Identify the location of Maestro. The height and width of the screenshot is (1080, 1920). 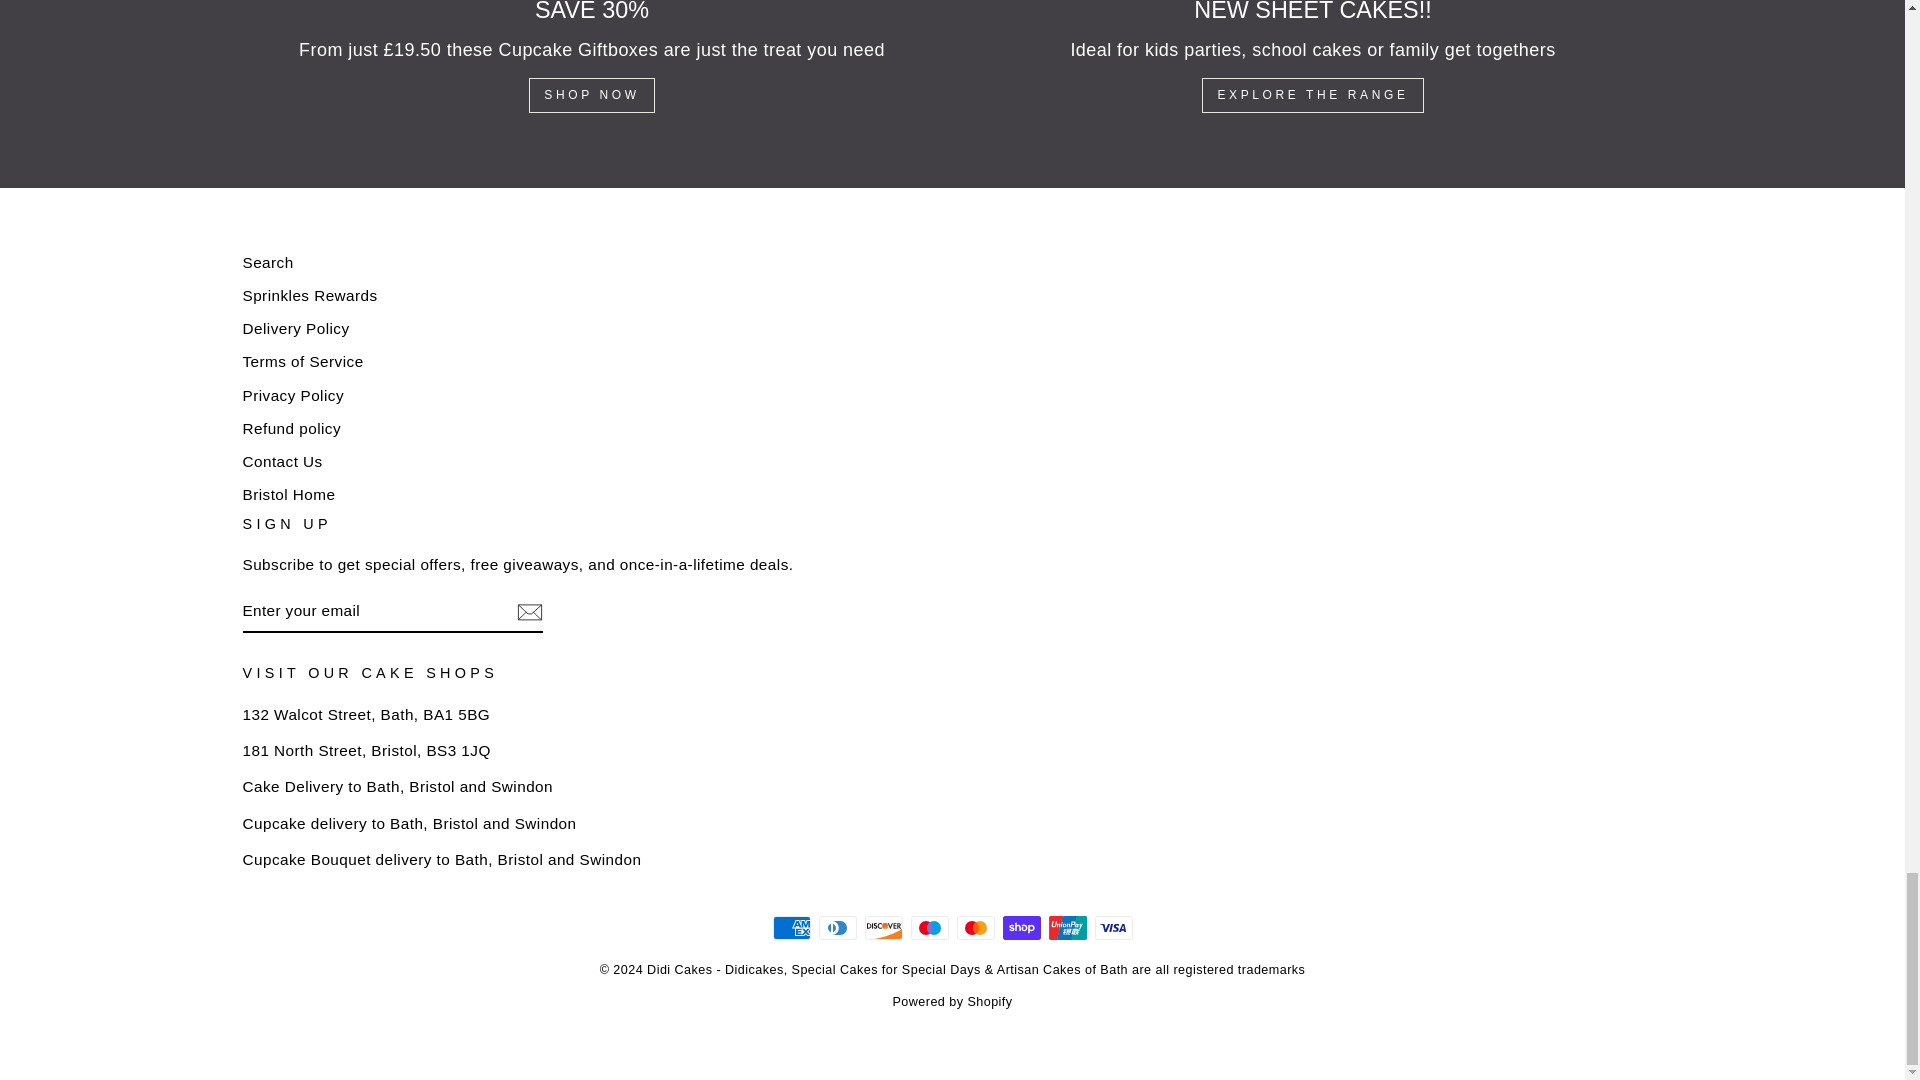
(929, 927).